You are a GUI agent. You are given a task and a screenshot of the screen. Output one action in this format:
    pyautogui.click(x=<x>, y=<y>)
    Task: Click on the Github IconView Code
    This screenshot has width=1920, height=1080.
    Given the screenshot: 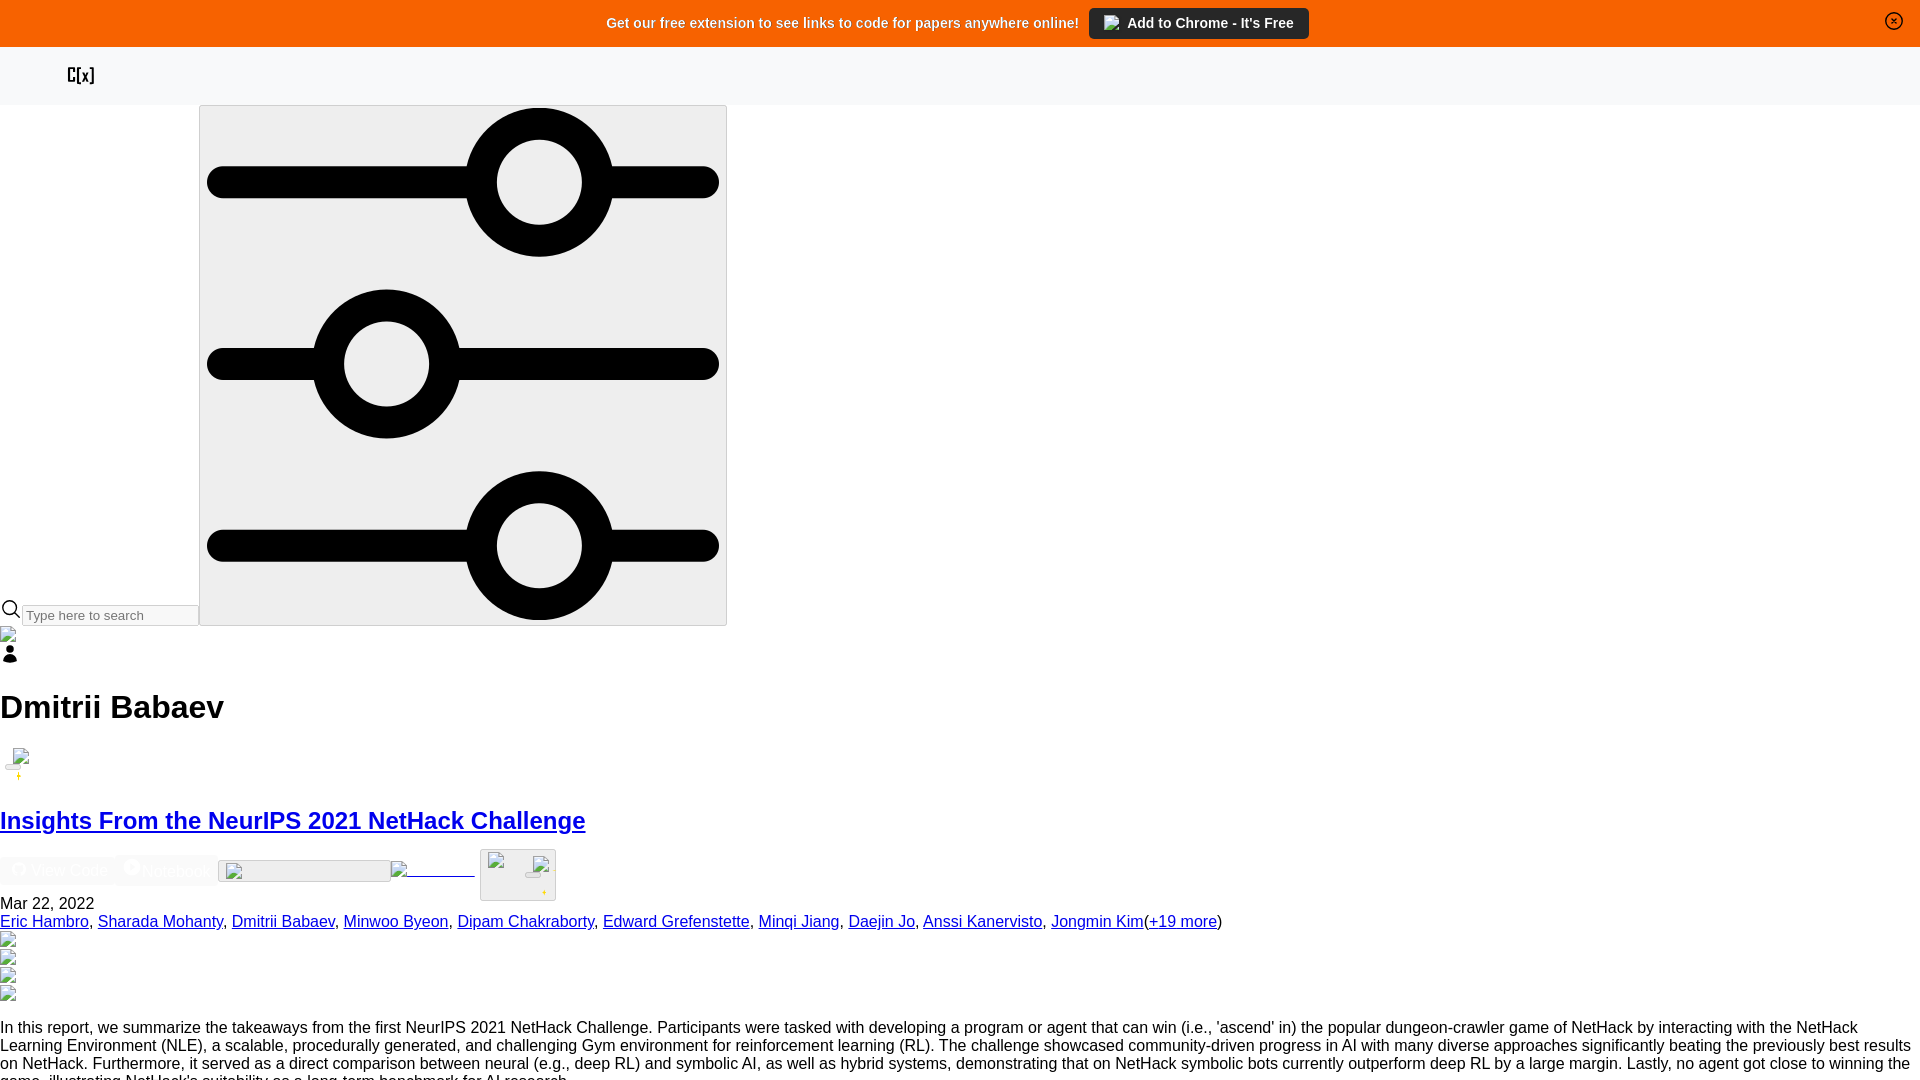 What is the action you would take?
    pyautogui.click(x=58, y=870)
    